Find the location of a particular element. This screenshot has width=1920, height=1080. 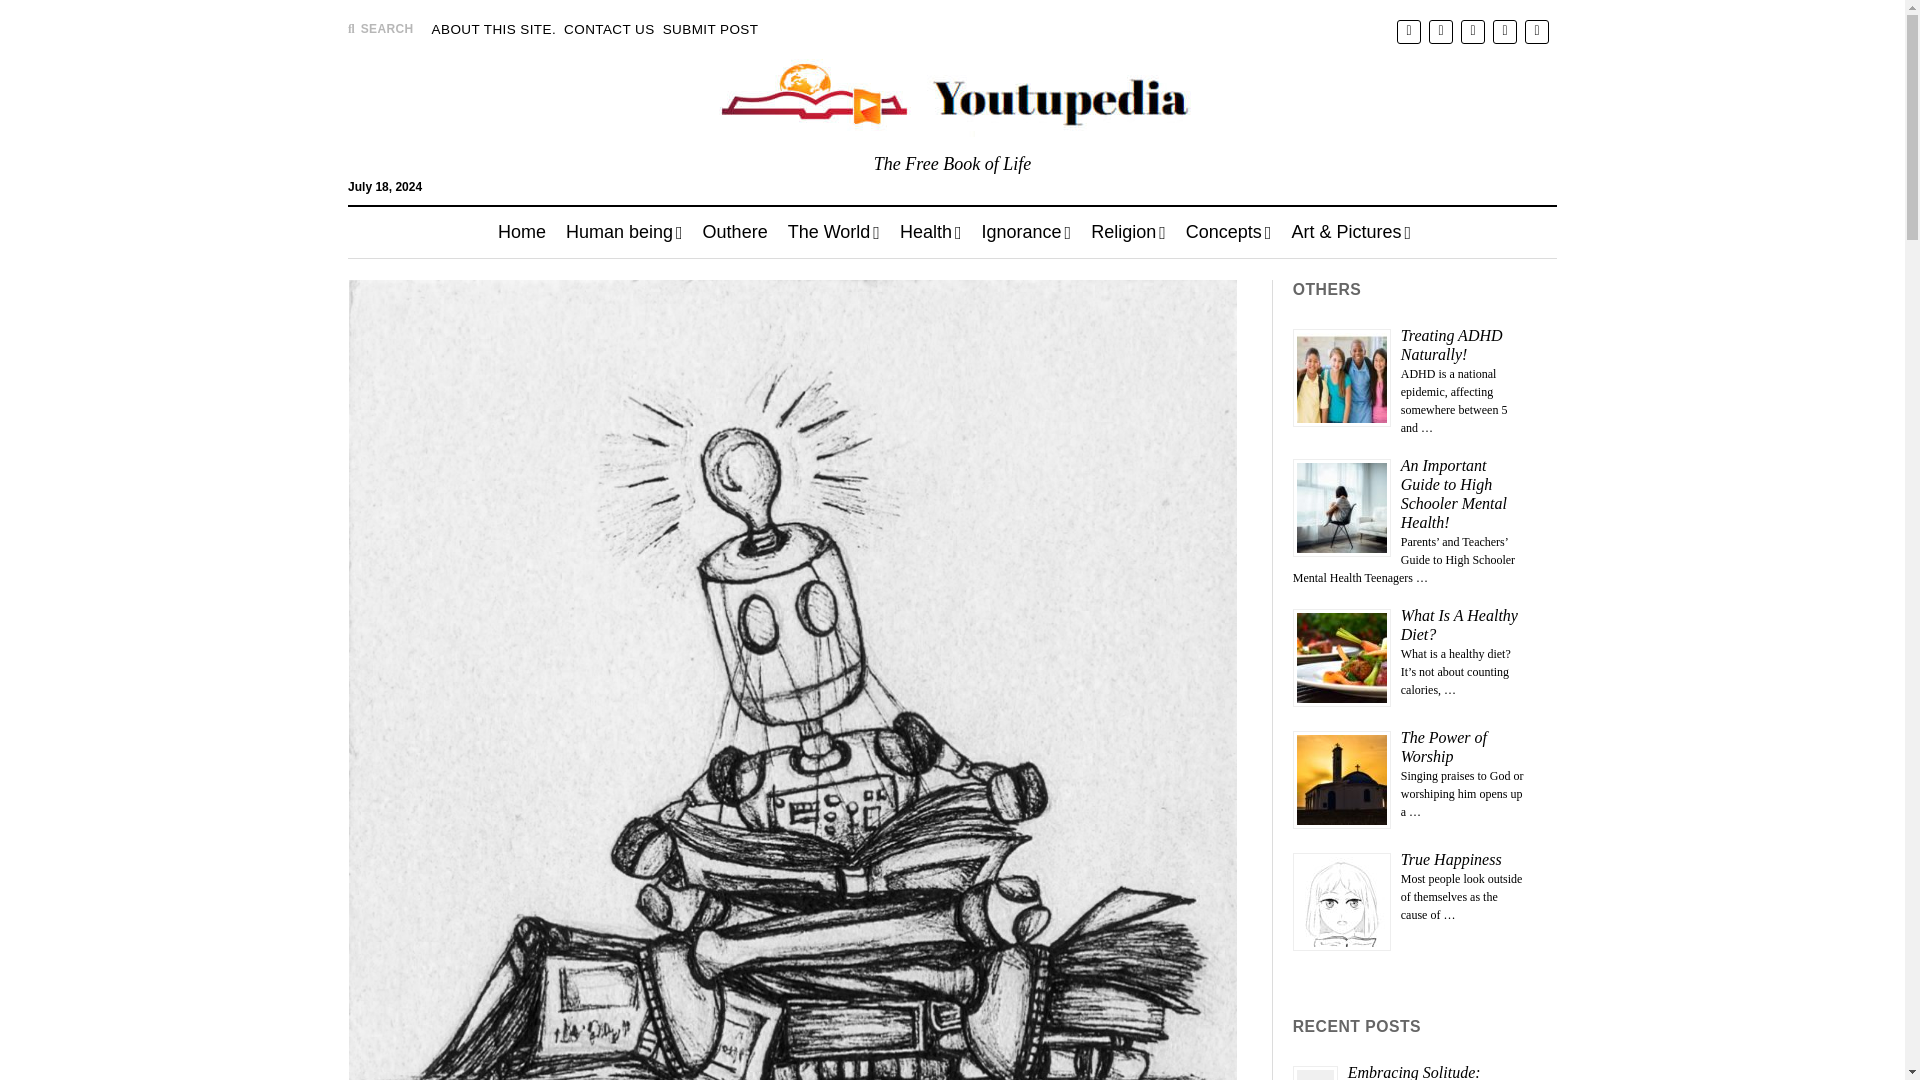

SEARCH is located at coordinates (380, 28).